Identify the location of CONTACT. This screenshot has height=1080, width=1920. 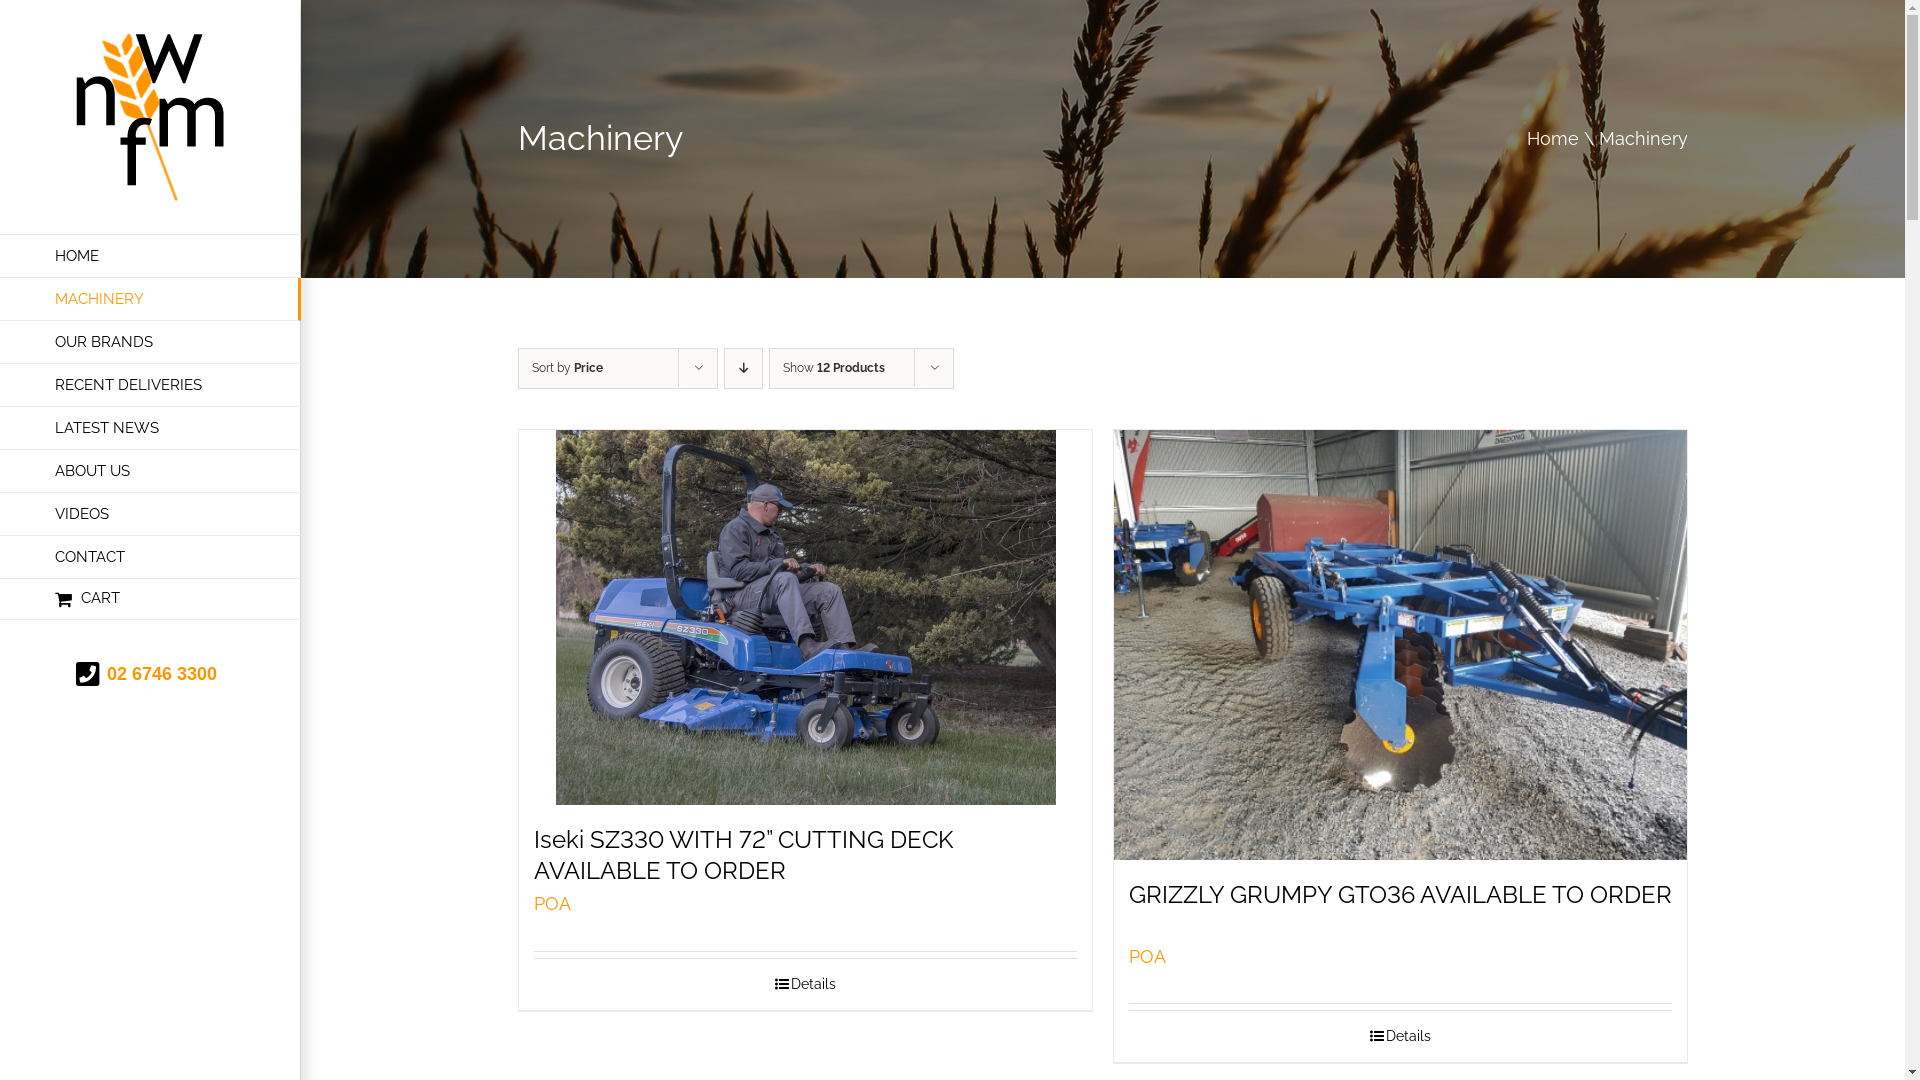
(150, 558).